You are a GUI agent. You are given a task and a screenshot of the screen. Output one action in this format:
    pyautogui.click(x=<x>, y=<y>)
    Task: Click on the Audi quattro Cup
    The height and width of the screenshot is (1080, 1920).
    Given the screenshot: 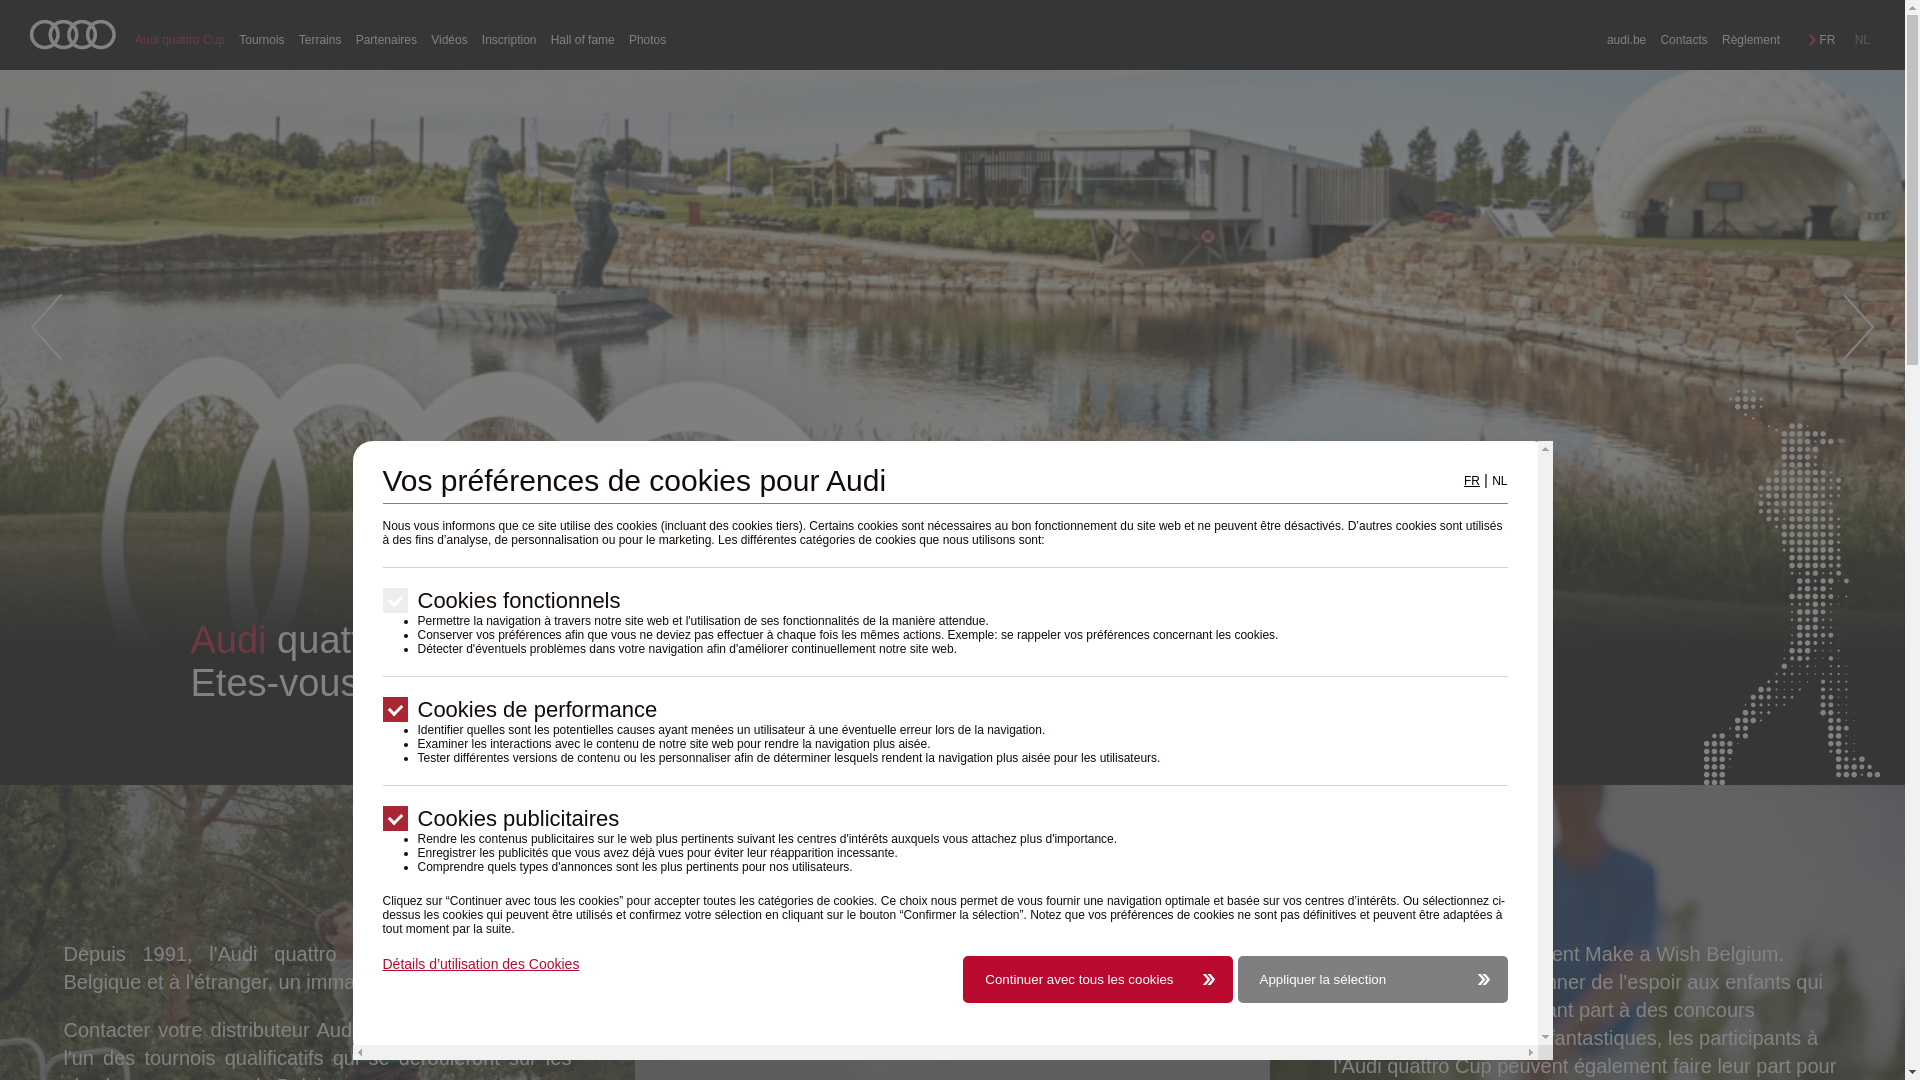 What is the action you would take?
    pyautogui.click(x=180, y=40)
    